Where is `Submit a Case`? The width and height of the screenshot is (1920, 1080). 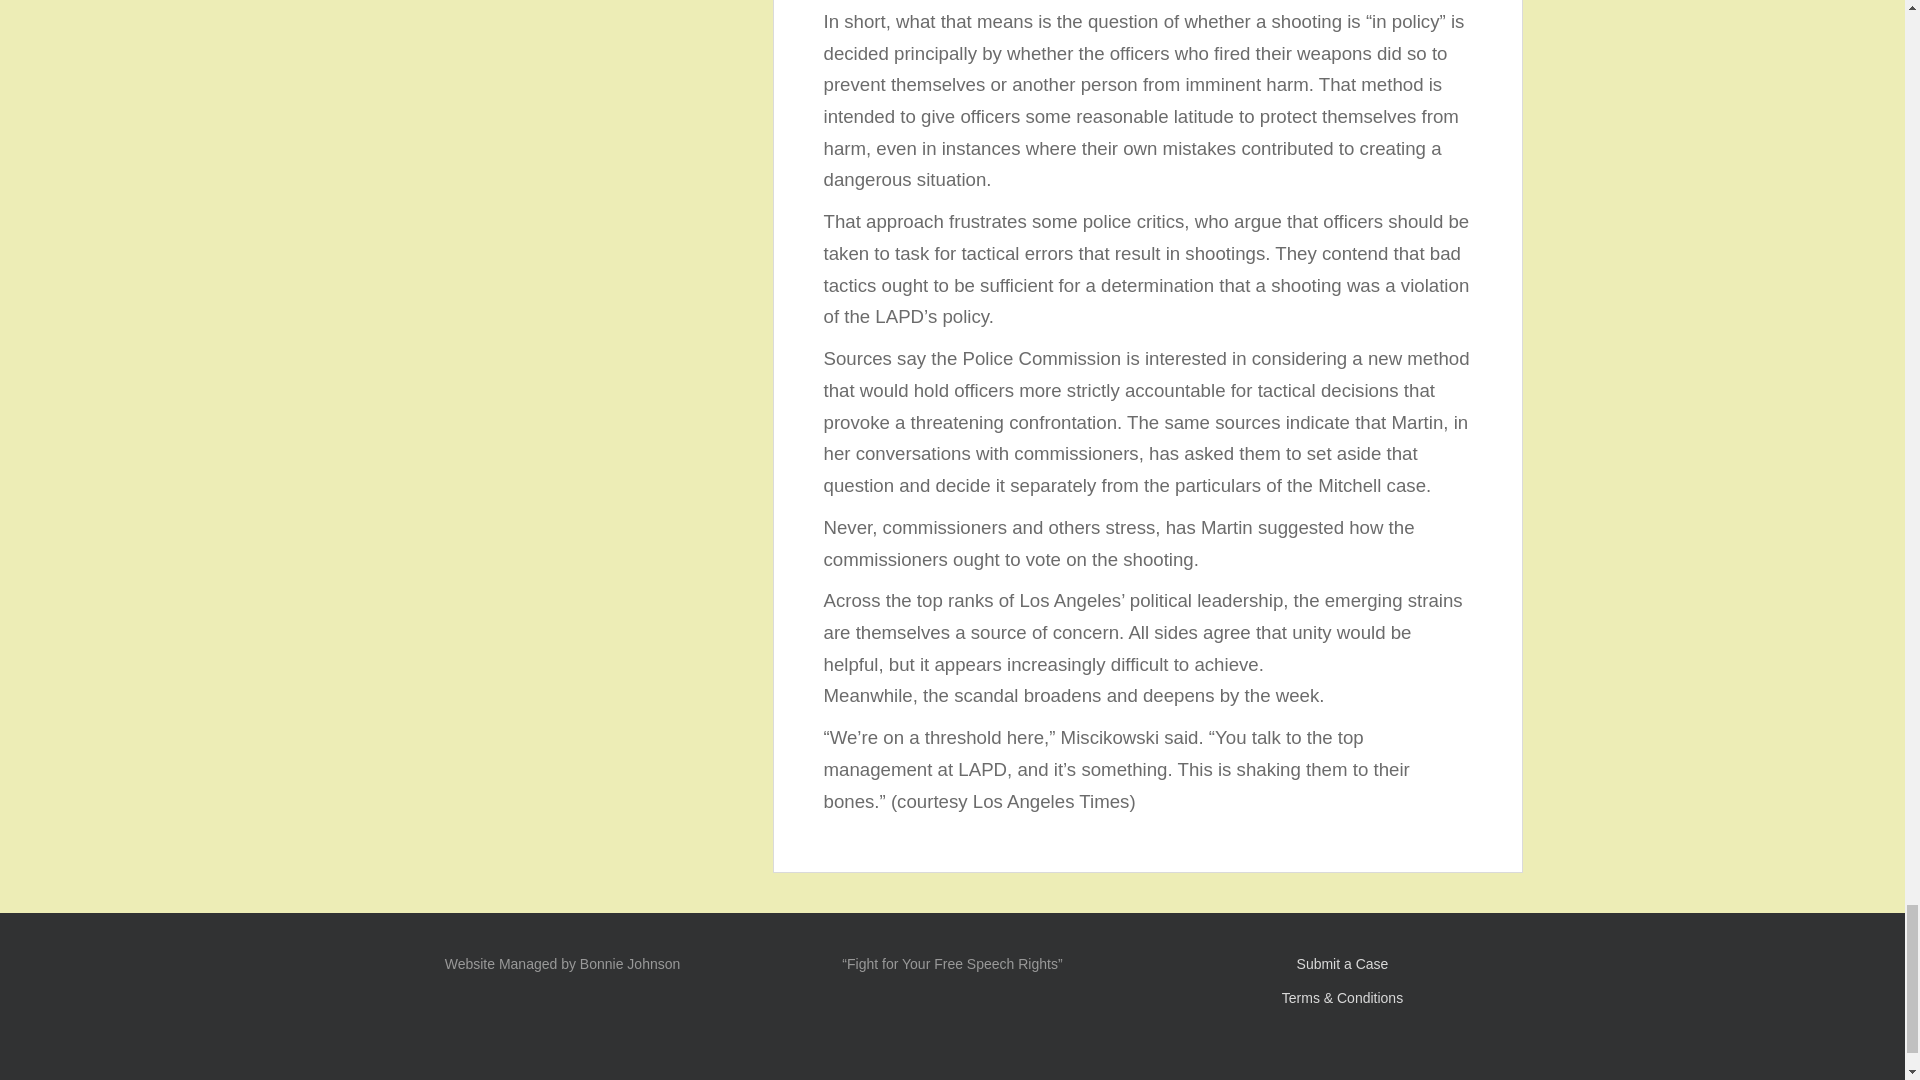
Submit a Case is located at coordinates (1342, 964).